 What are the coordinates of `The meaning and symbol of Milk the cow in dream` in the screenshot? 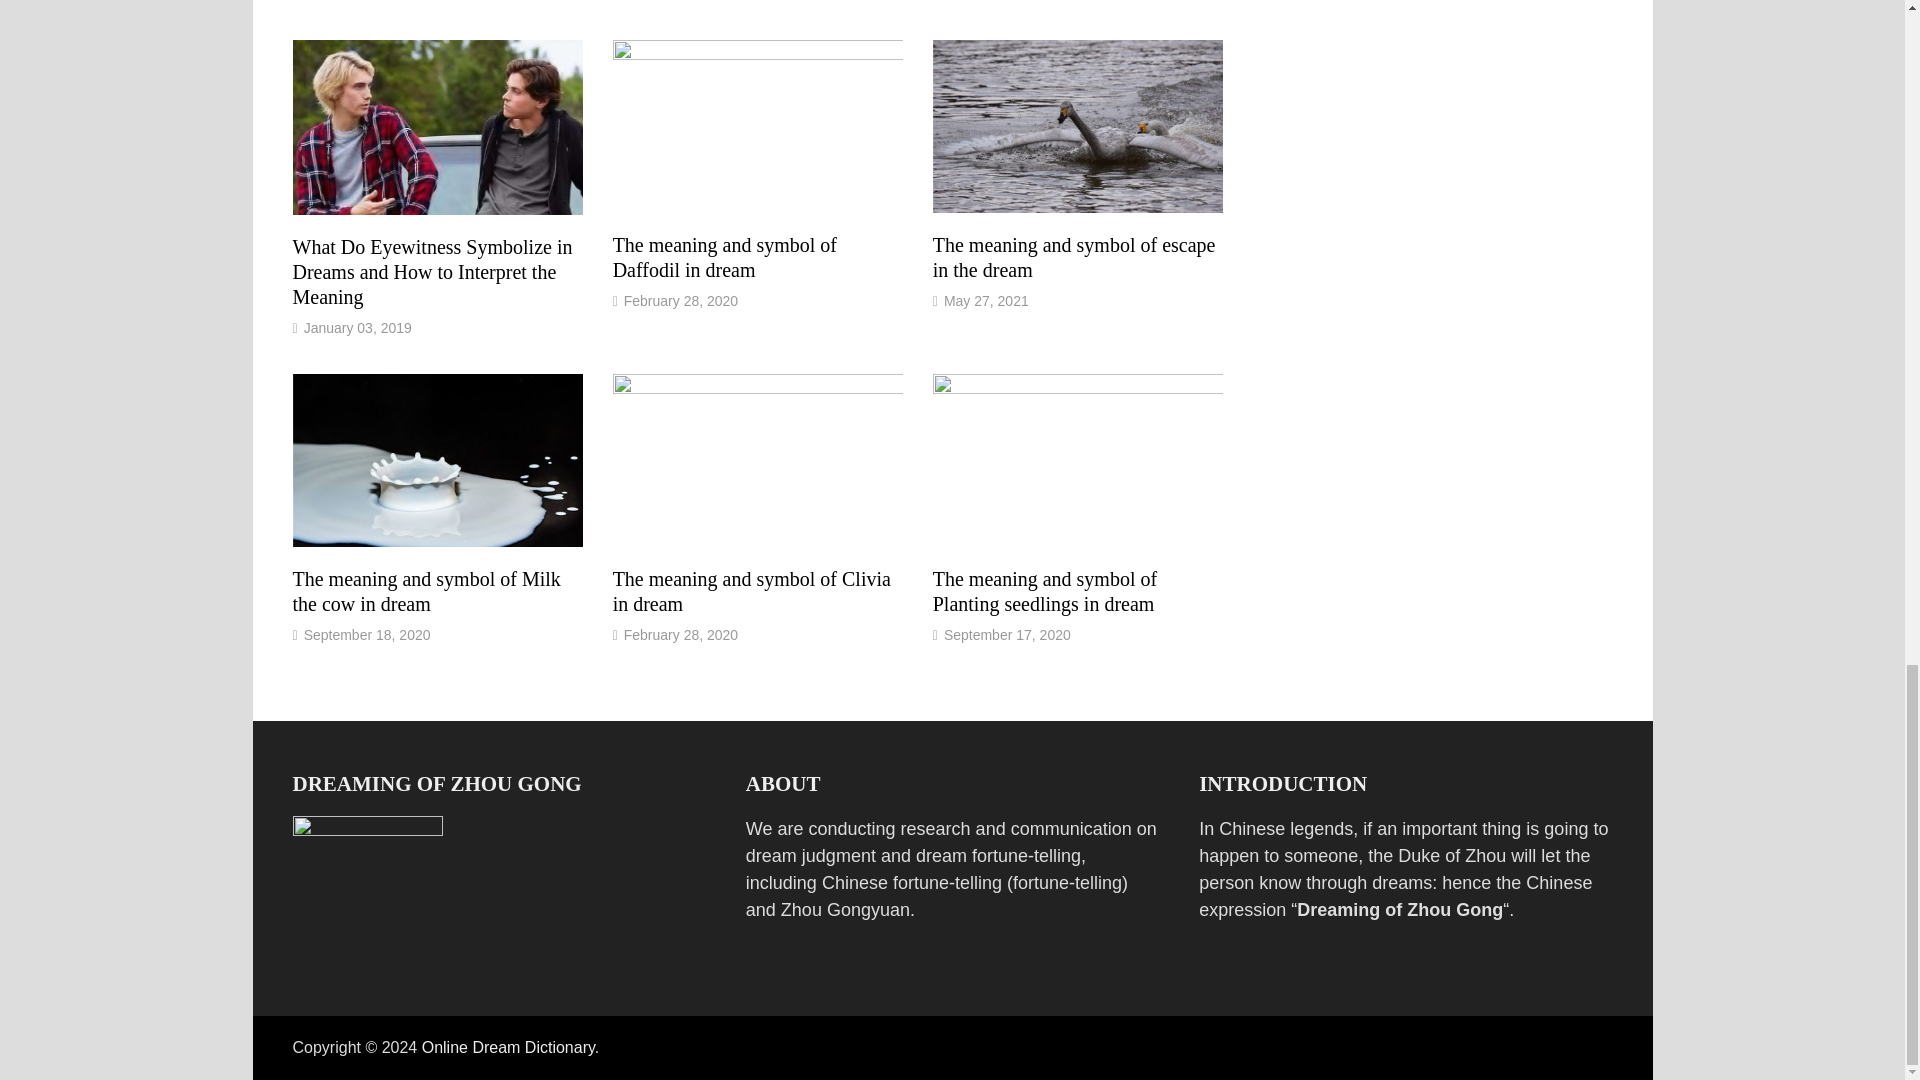 It's located at (426, 591).